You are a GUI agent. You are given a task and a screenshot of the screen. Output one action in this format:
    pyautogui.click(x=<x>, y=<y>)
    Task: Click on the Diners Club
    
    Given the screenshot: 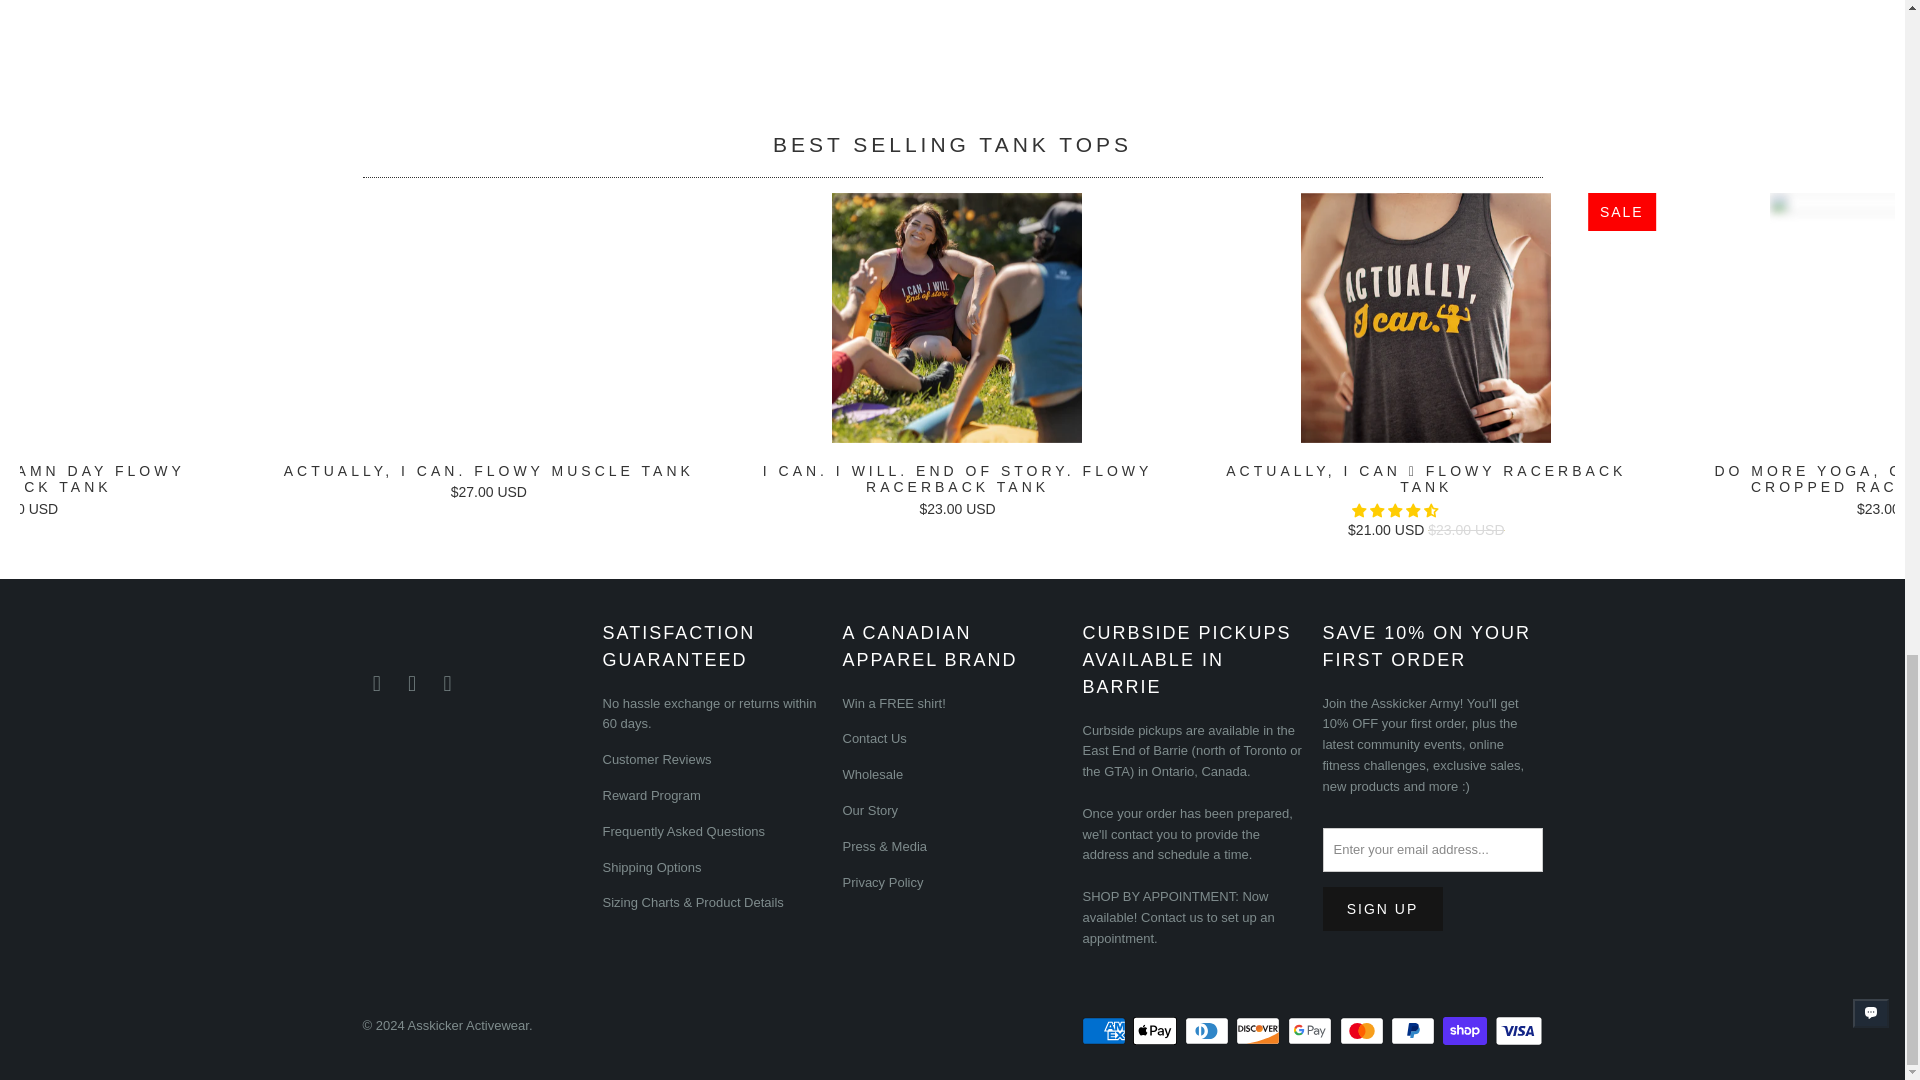 What is the action you would take?
    pyautogui.click(x=1208, y=1031)
    